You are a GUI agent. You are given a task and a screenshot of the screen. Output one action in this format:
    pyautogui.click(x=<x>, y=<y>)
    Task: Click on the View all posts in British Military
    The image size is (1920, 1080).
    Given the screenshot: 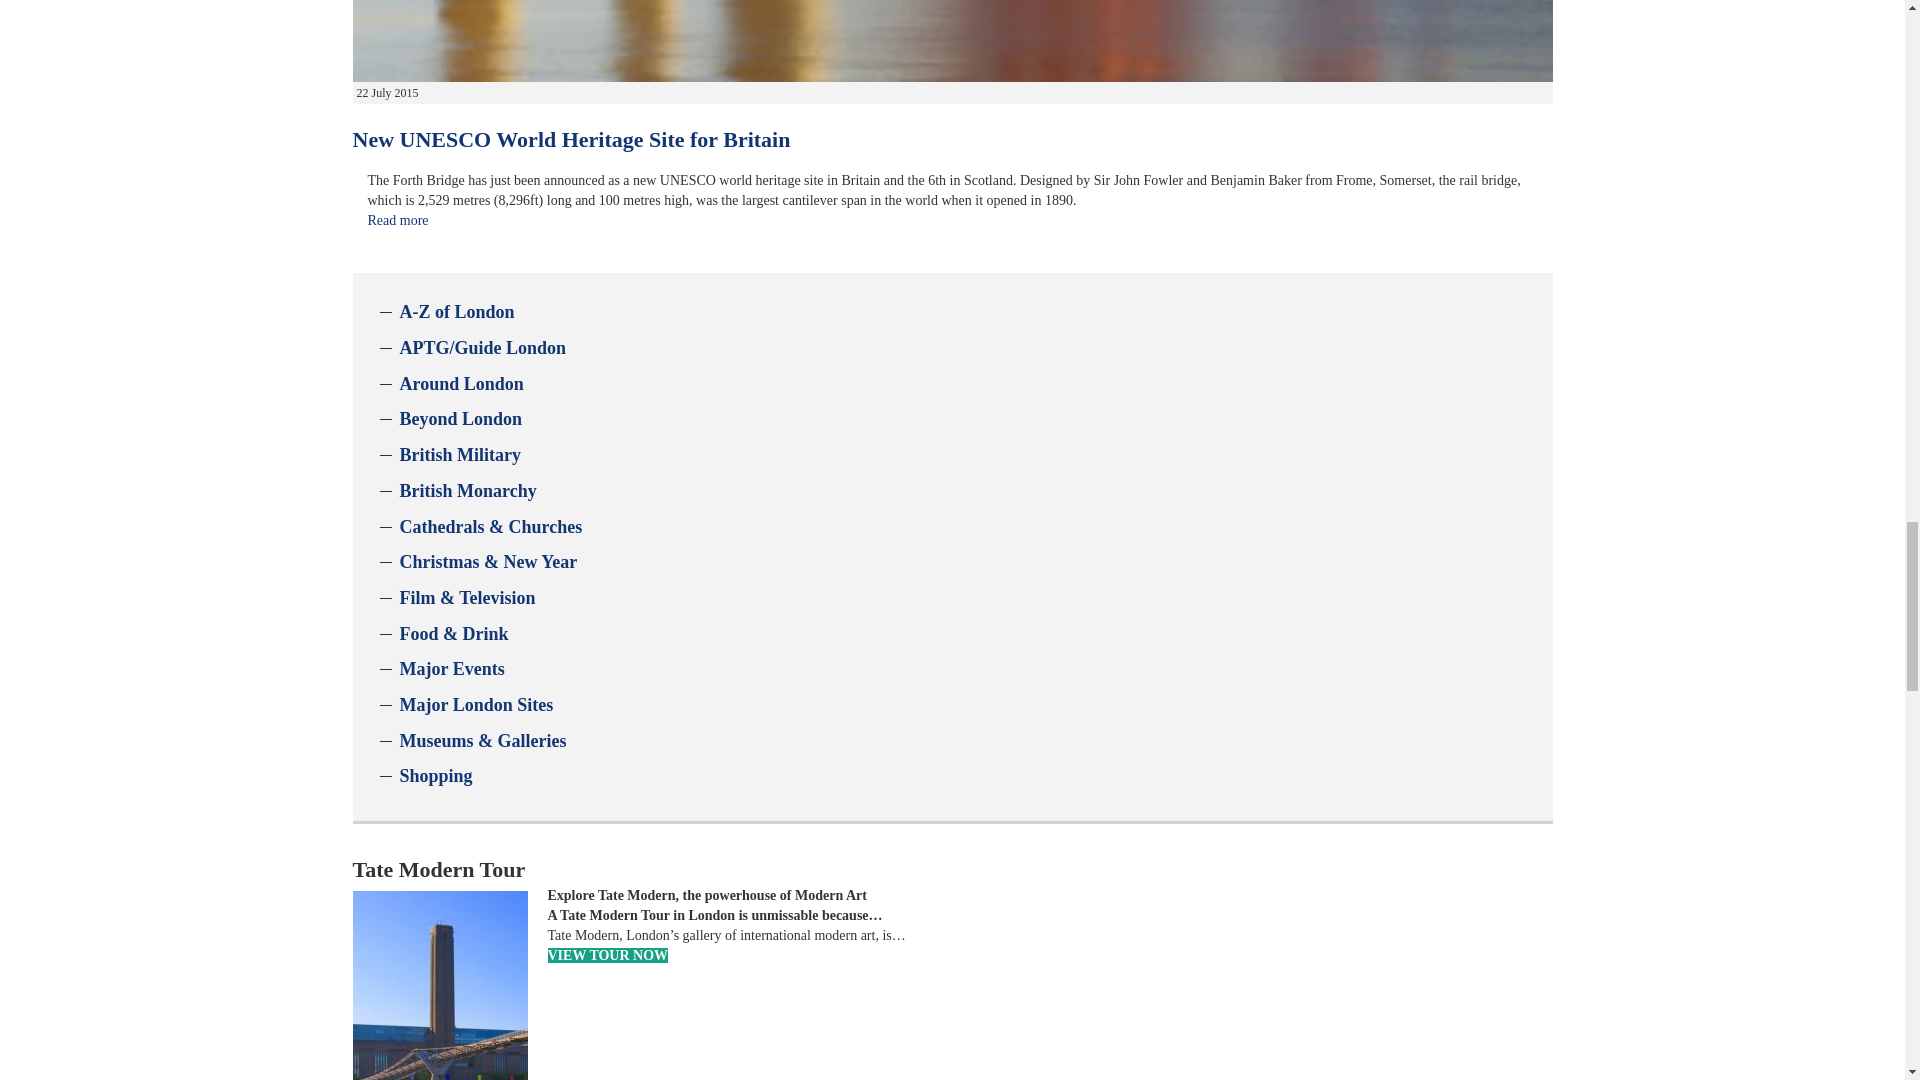 What is the action you would take?
    pyautogui.click(x=460, y=454)
    